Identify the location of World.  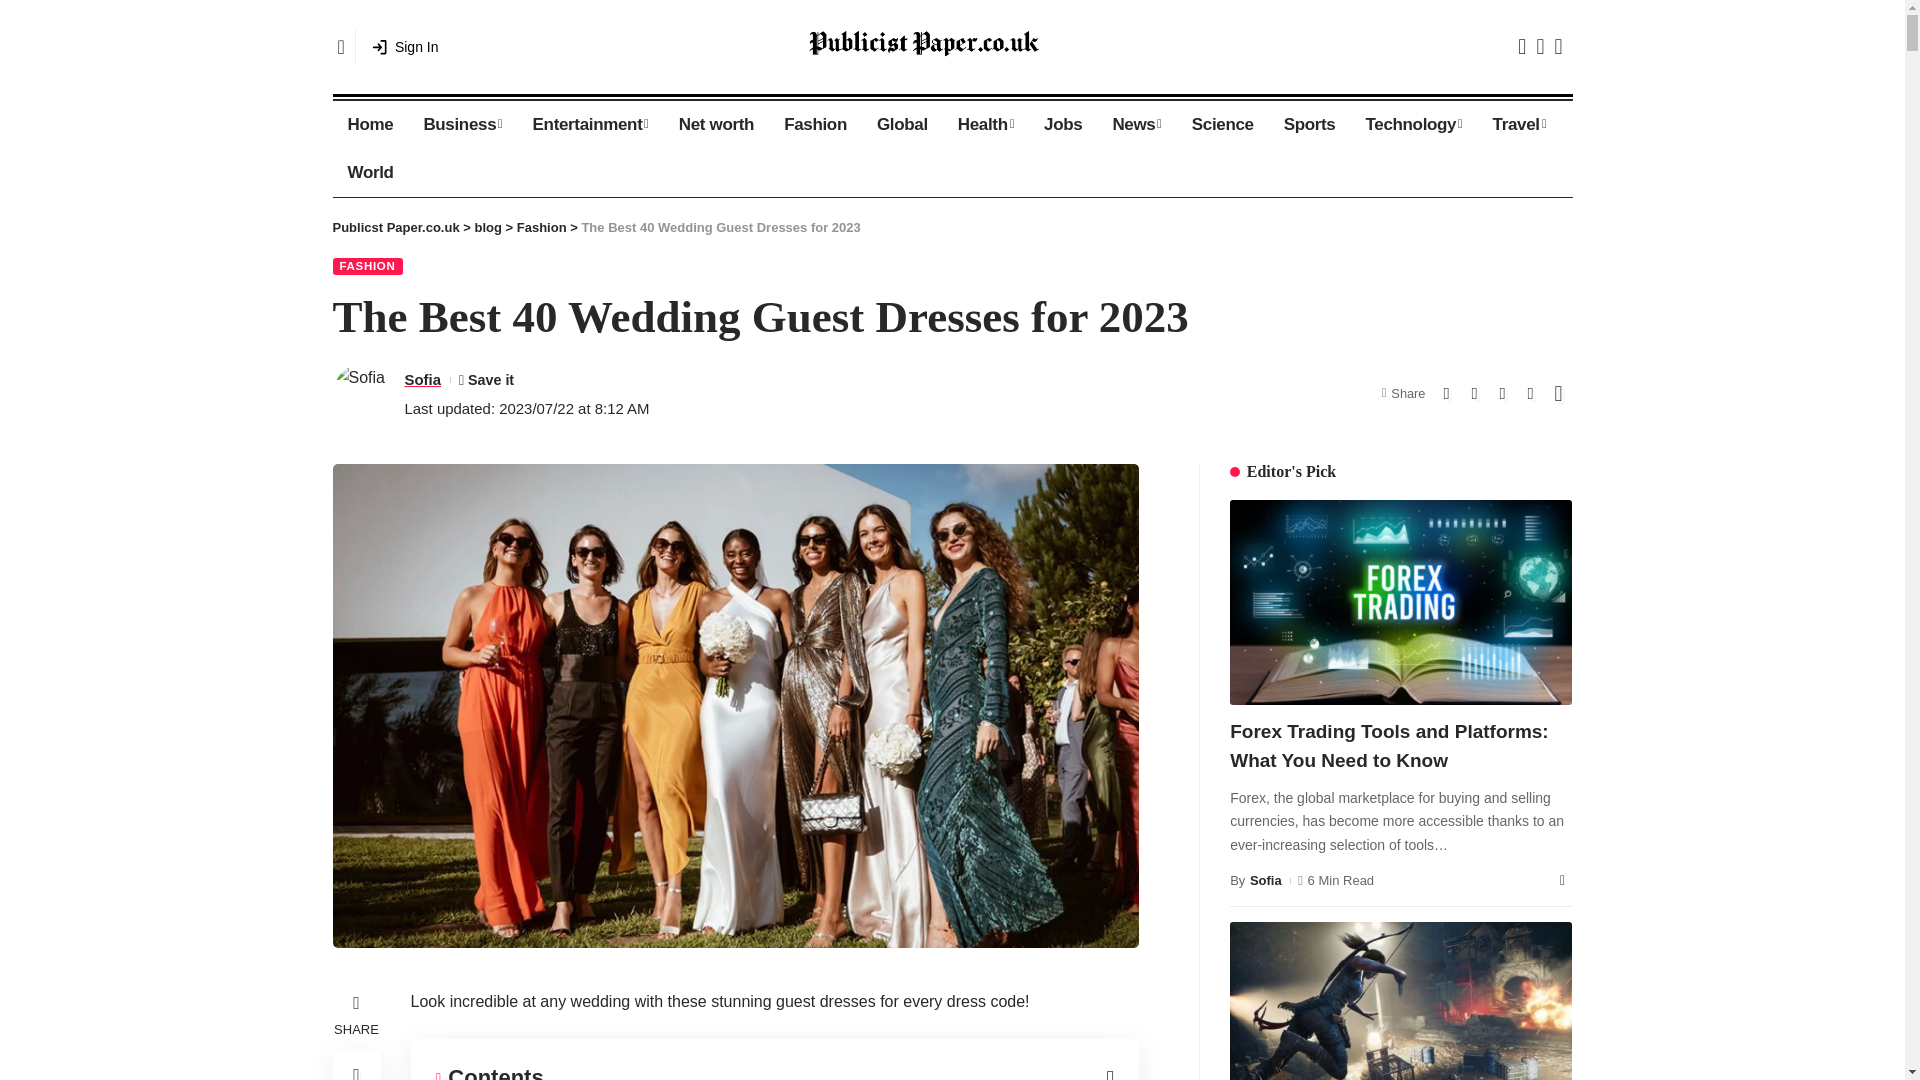
(370, 172).